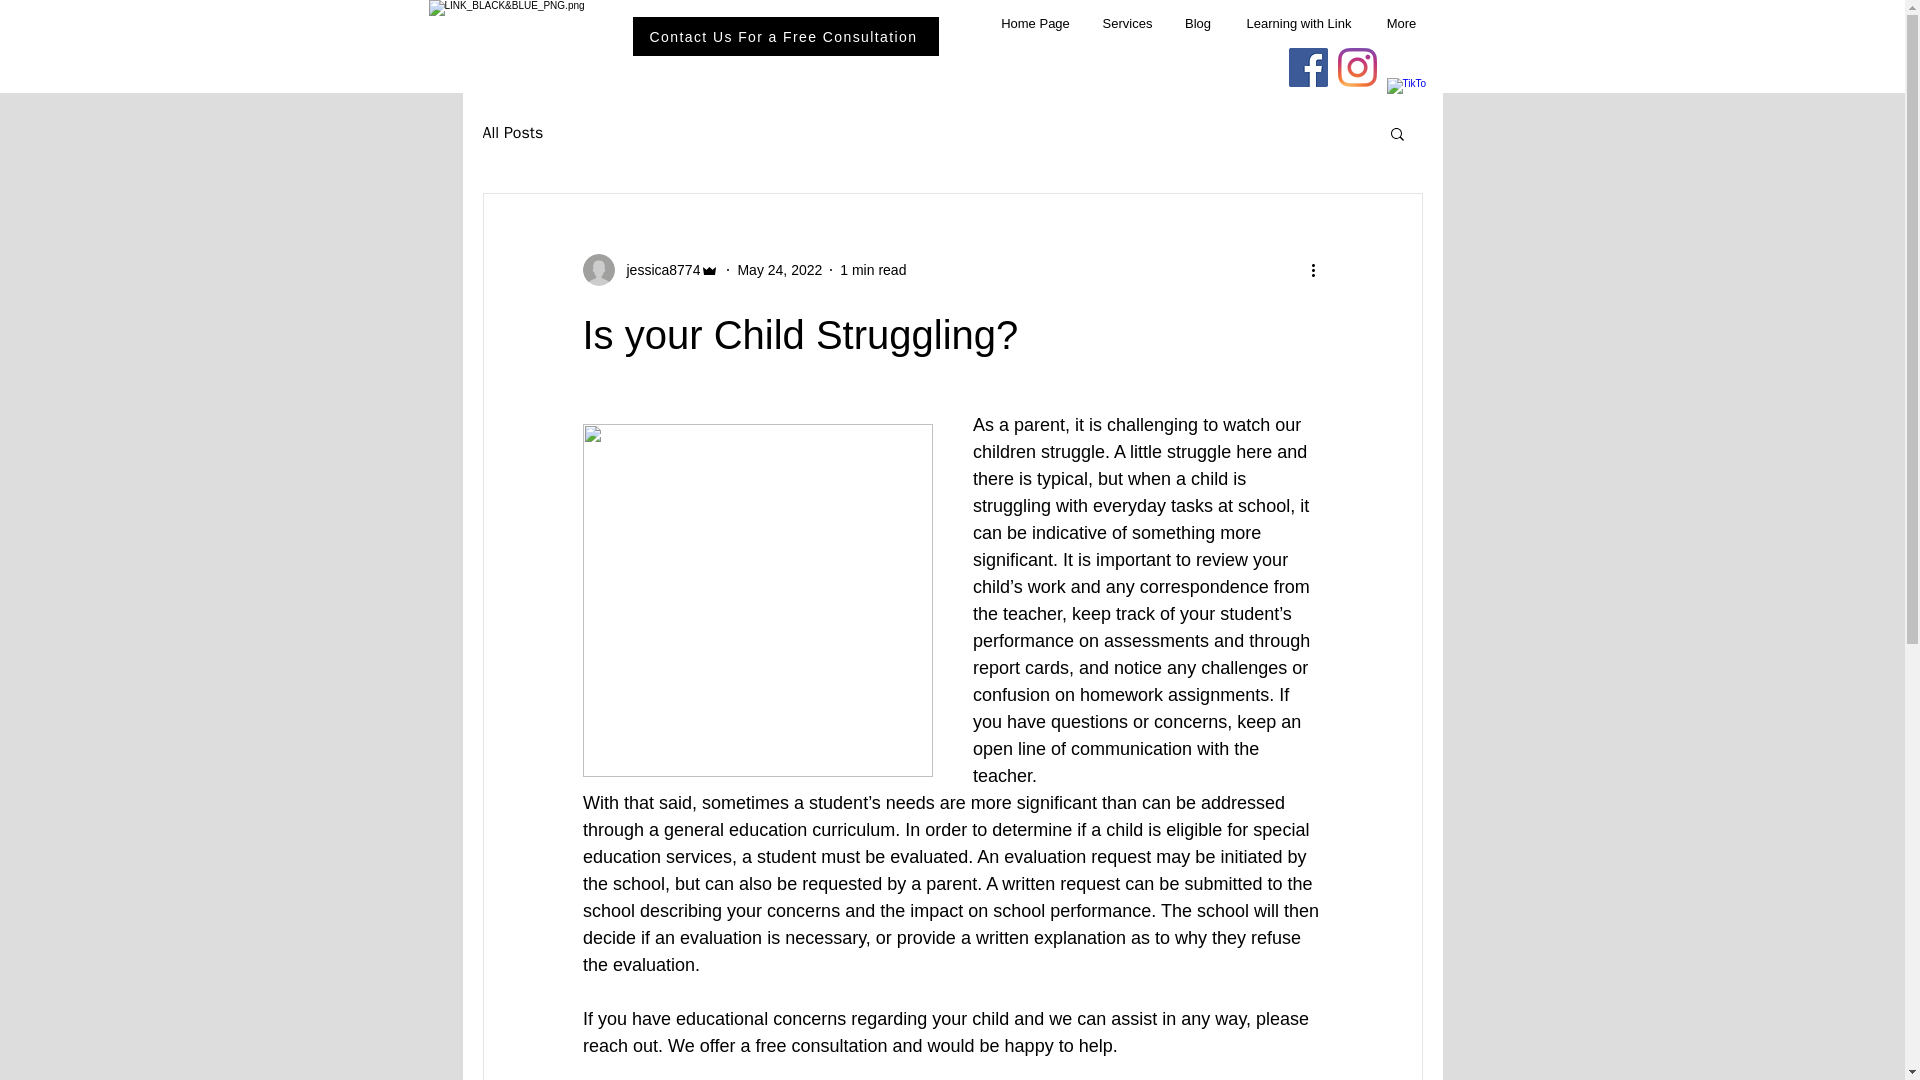 The width and height of the screenshot is (1920, 1080). I want to click on Learning with Link, so click(1299, 24).